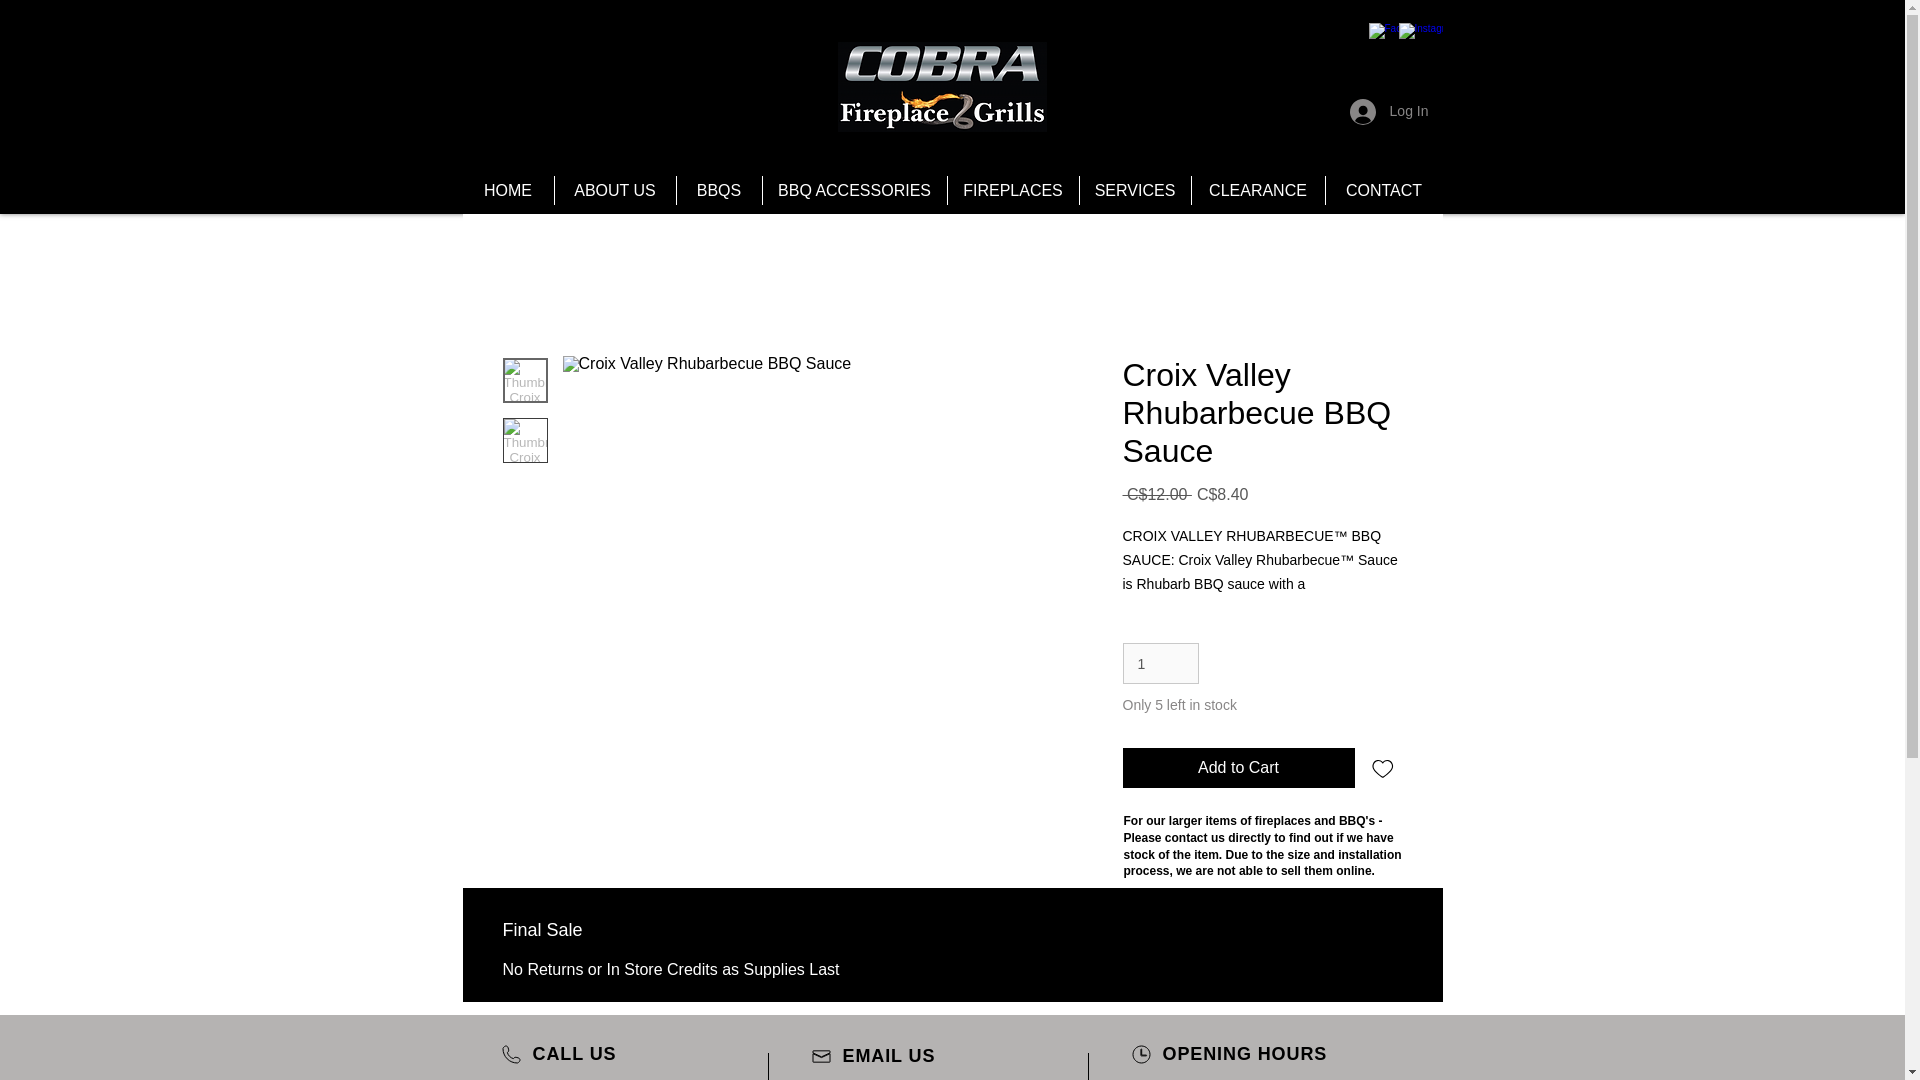 The height and width of the screenshot is (1080, 1920). What do you see at coordinates (1012, 190) in the screenshot?
I see `FIREPLACES` at bounding box center [1012, 190].